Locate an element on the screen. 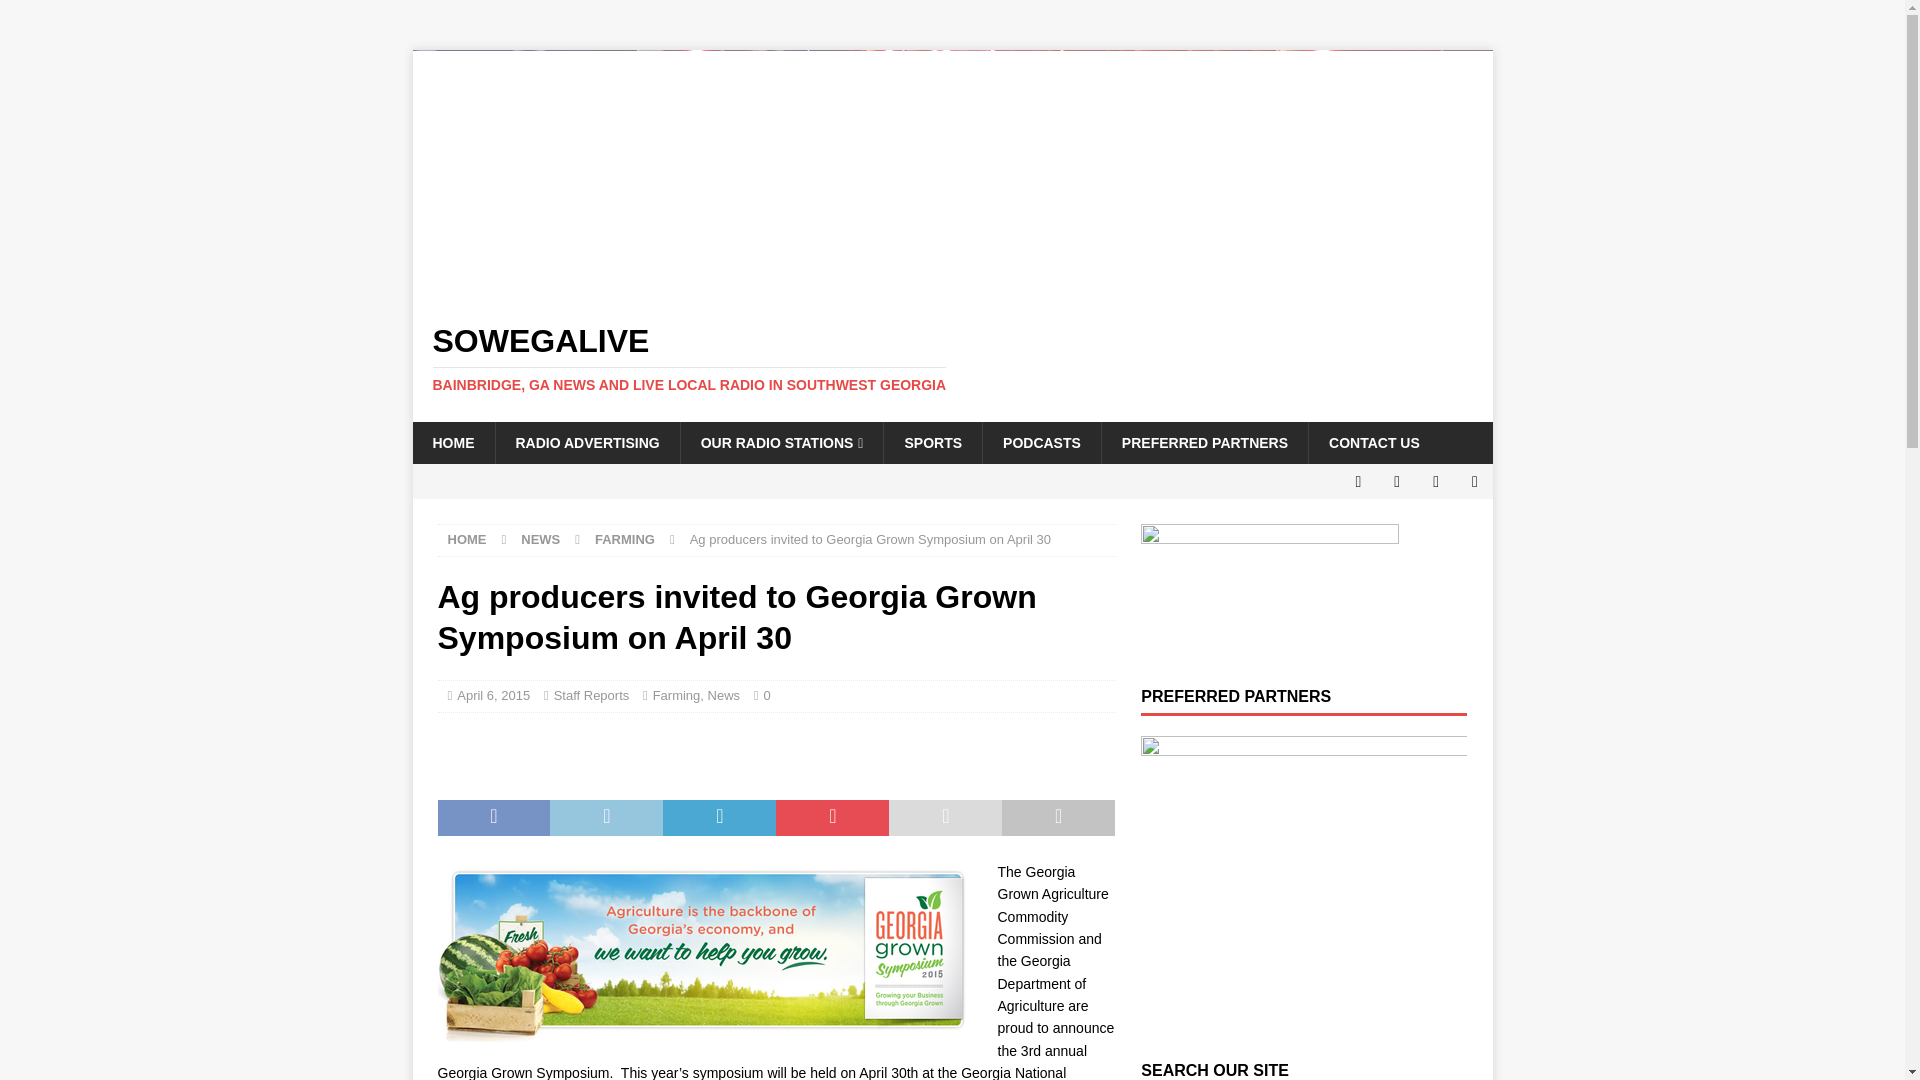 The width and height of the screenshot is (1920, 1080). Farming is located at coordinates (676, 695).